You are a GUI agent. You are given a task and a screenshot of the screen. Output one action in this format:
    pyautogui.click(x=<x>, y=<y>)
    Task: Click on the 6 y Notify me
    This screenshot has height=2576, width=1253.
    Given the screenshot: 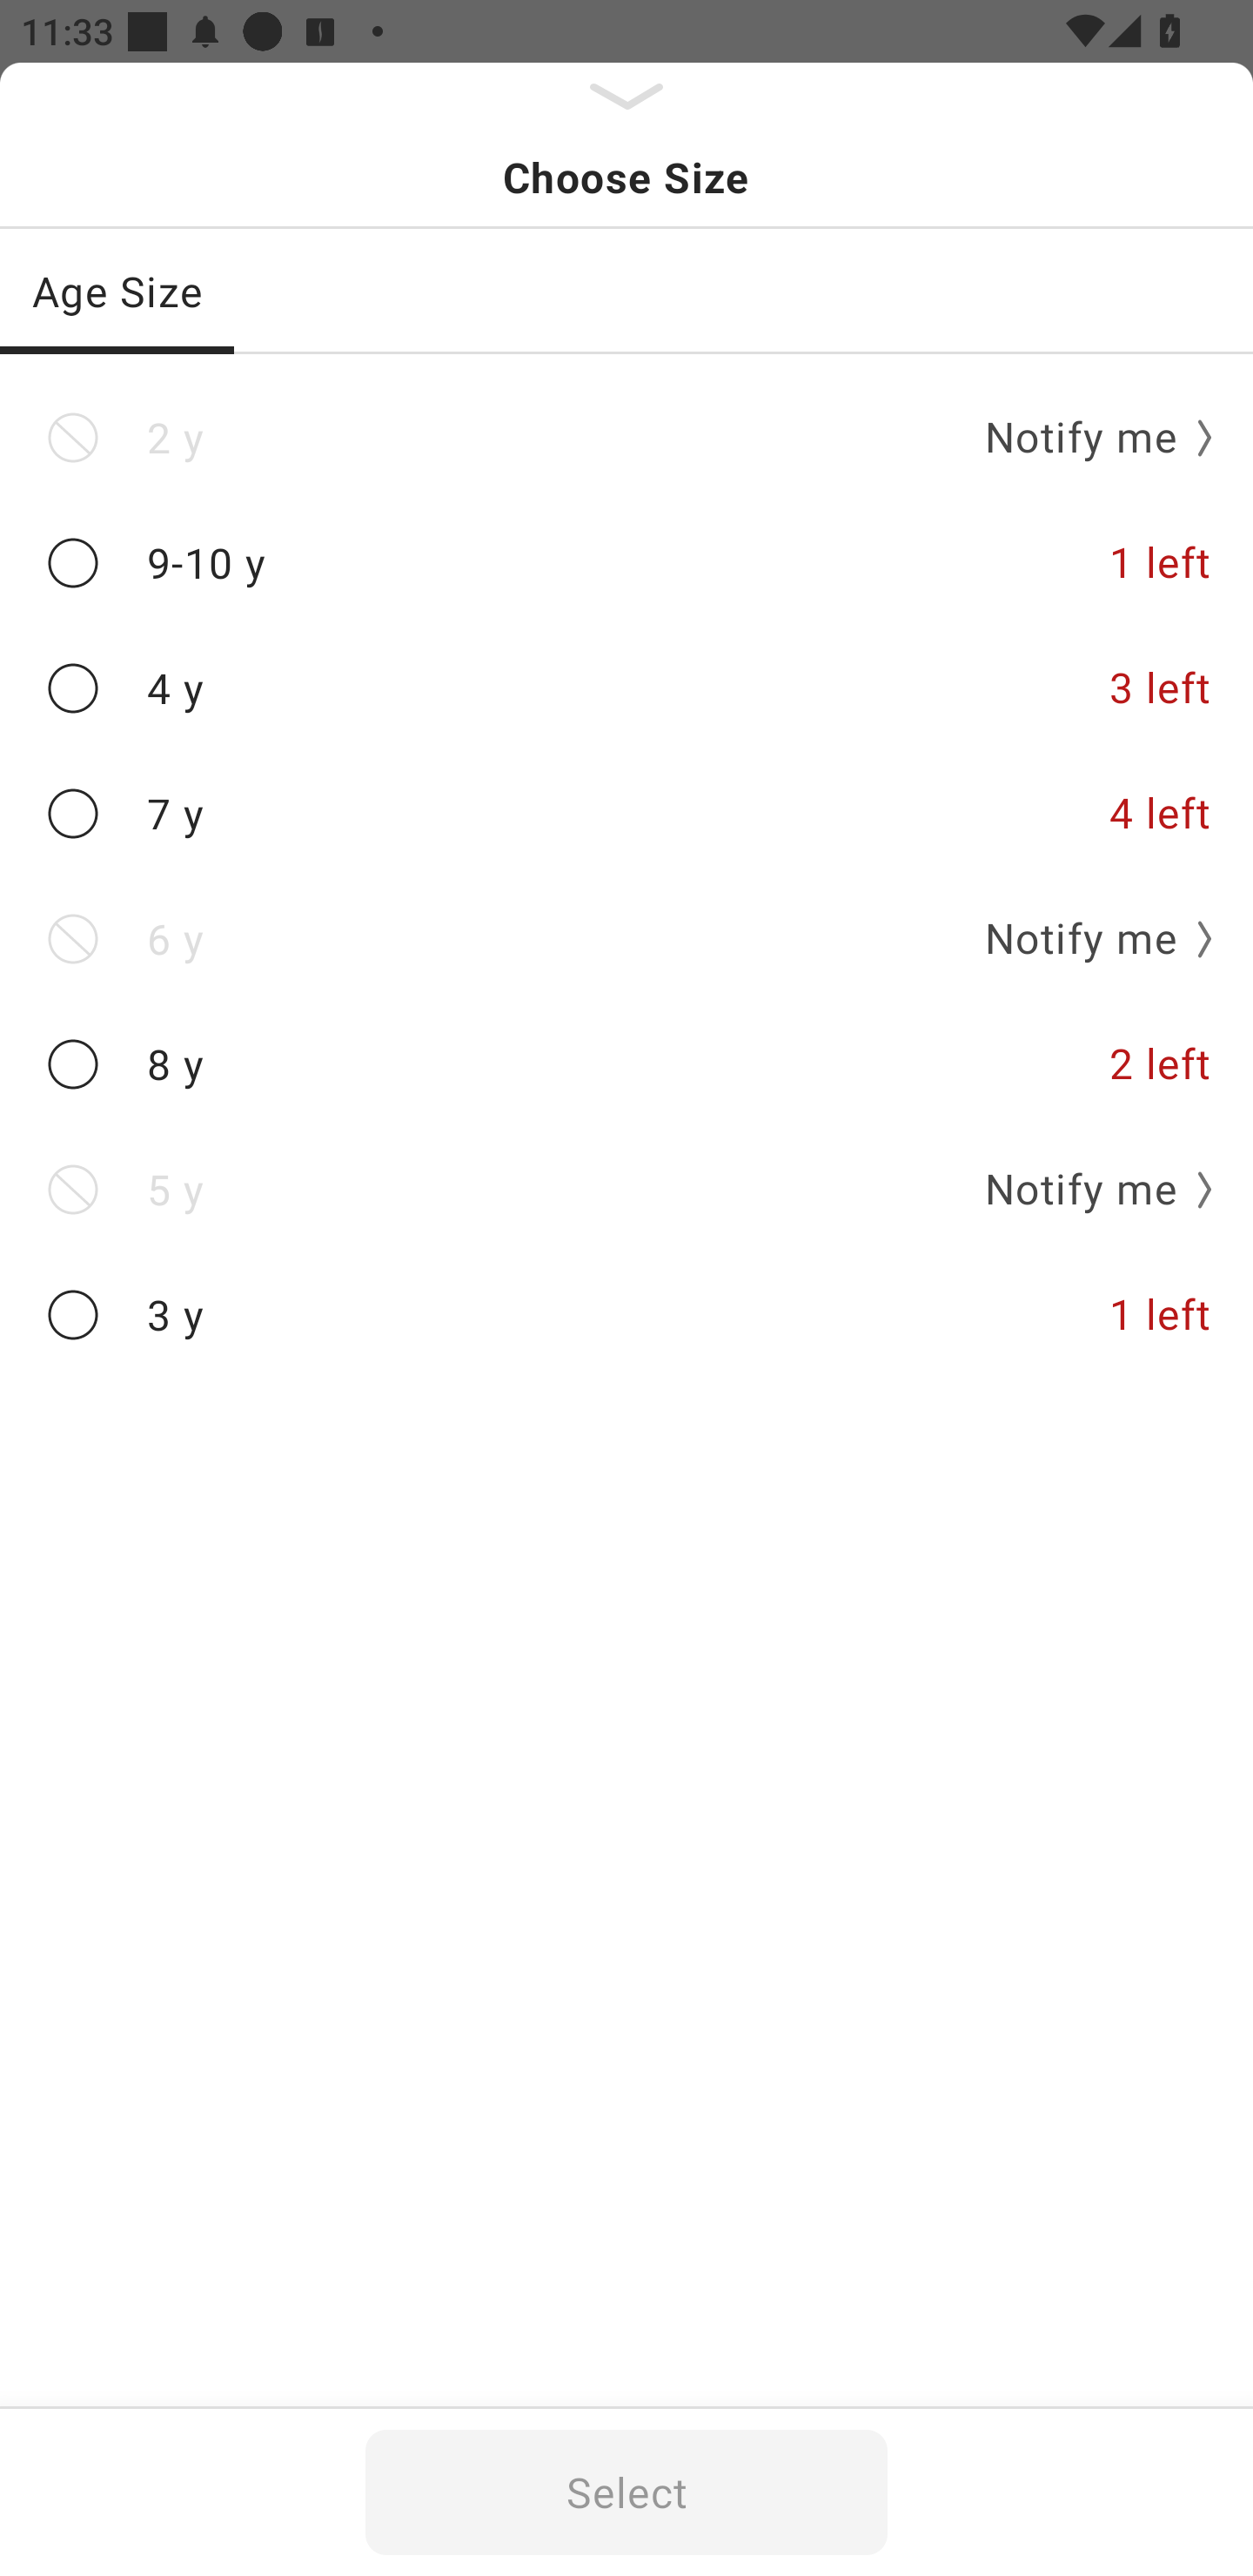 What is the action you would take?
    pyautogui.click(x=626, y=938)
    